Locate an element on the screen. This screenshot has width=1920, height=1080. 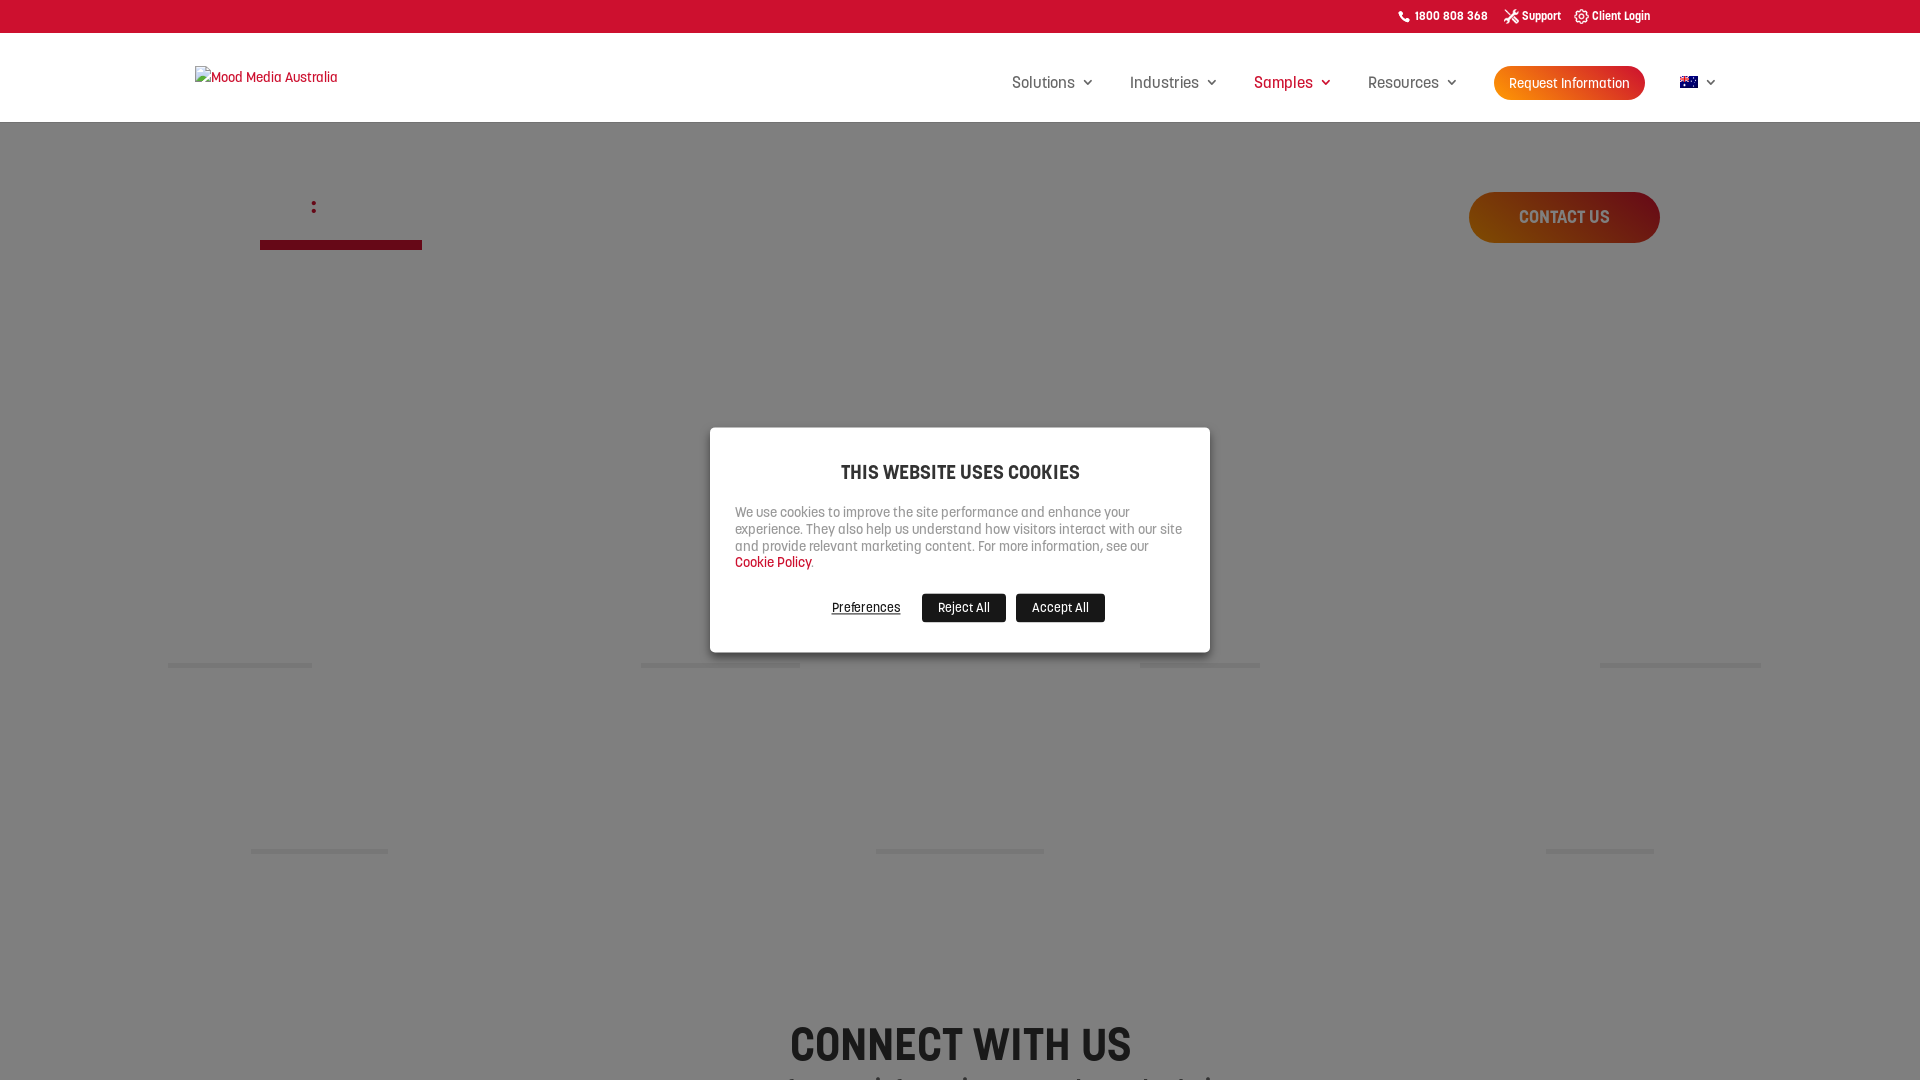
Reject All is located at coordinates (964, 608).